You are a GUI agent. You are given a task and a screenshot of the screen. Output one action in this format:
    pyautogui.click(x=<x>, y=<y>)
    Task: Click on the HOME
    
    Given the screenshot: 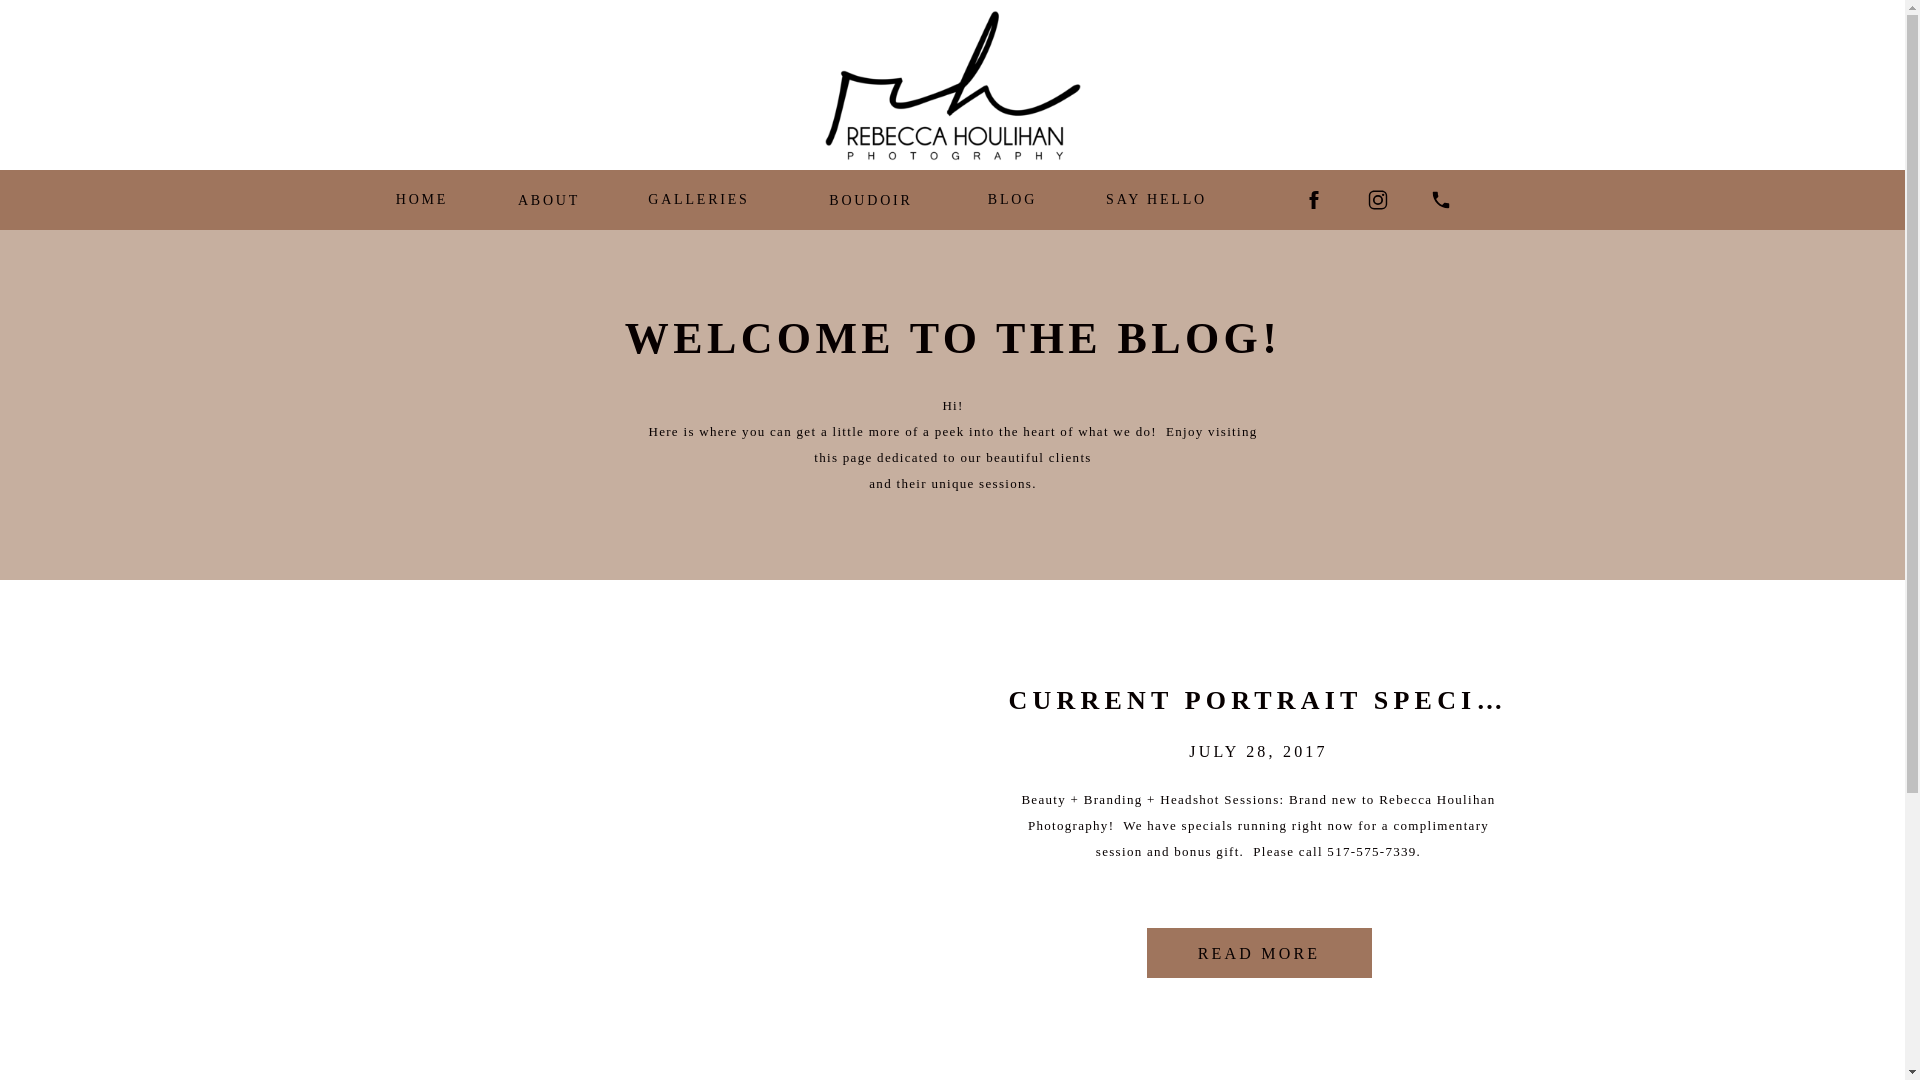 What is the action you would take?
    pyautogui.click(x=421, y=198)
    